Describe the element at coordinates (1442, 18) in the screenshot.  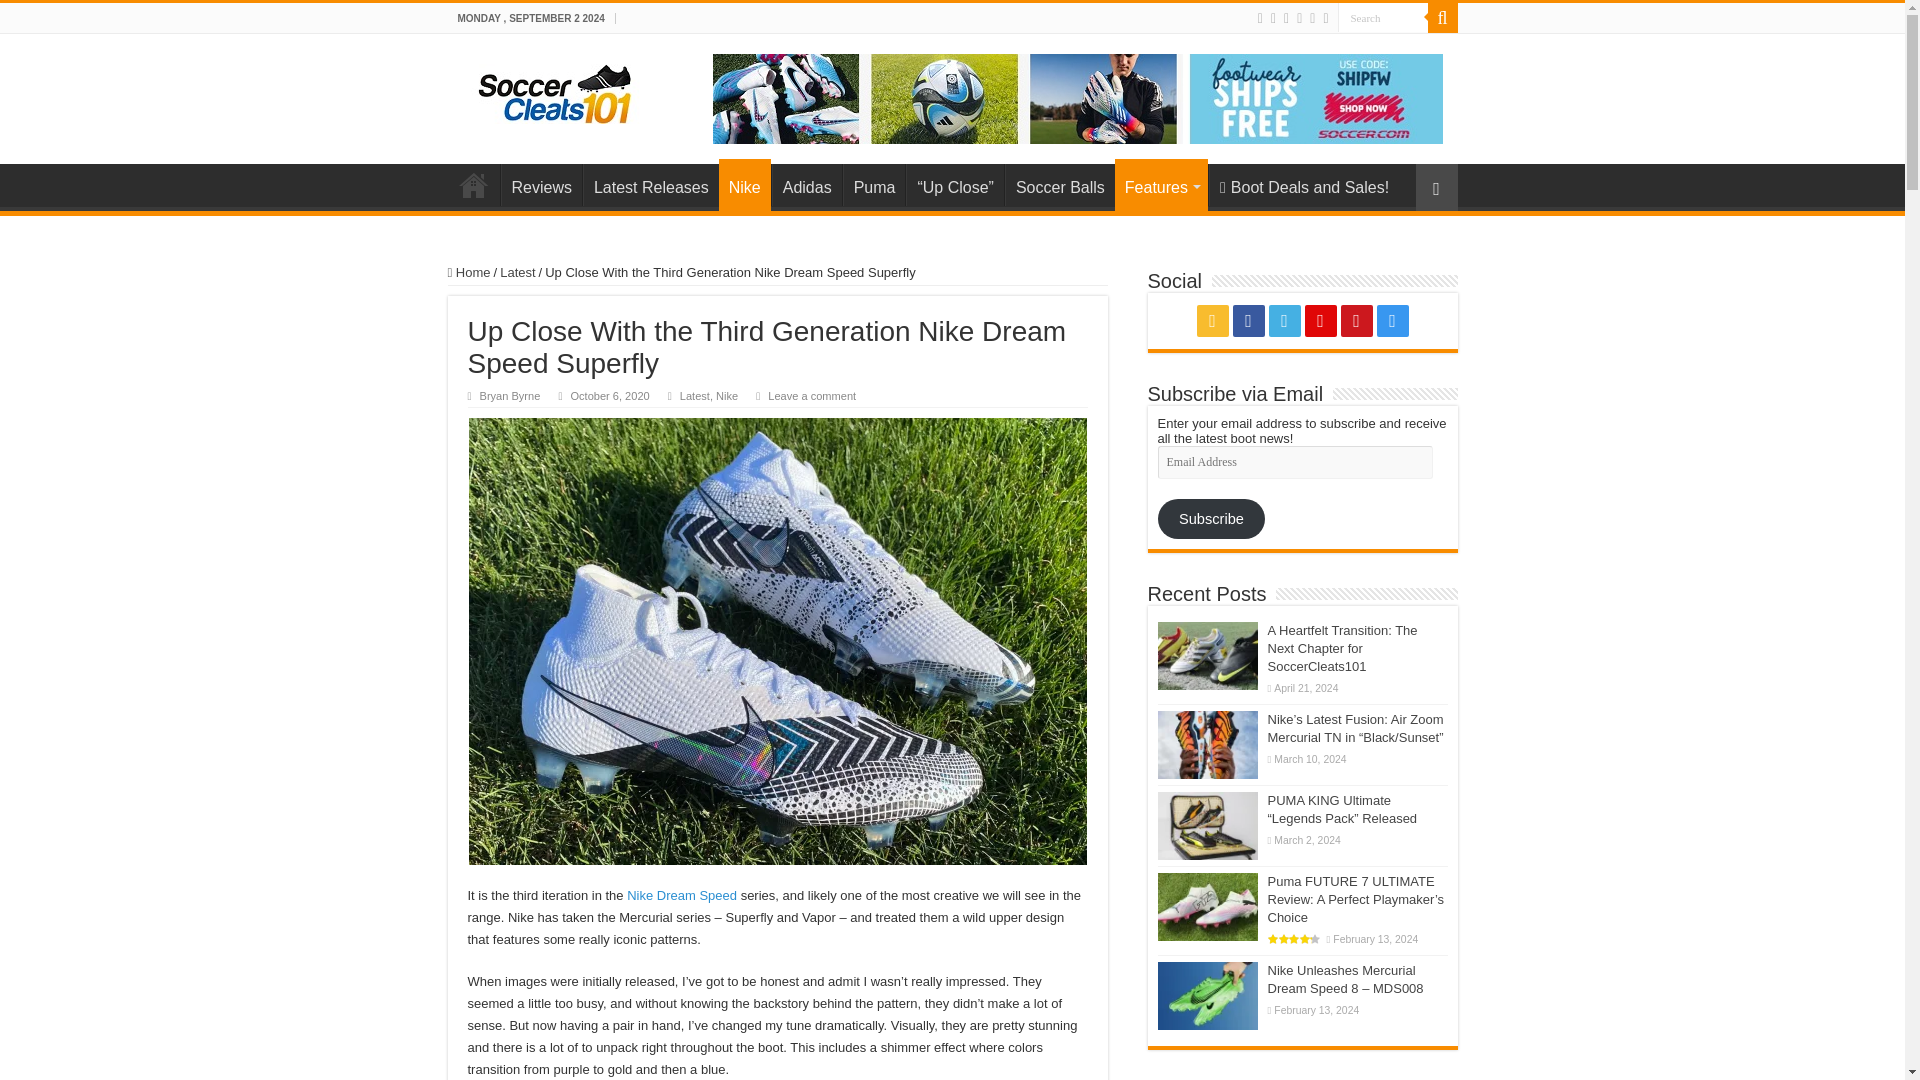
I see `Search` at that location.